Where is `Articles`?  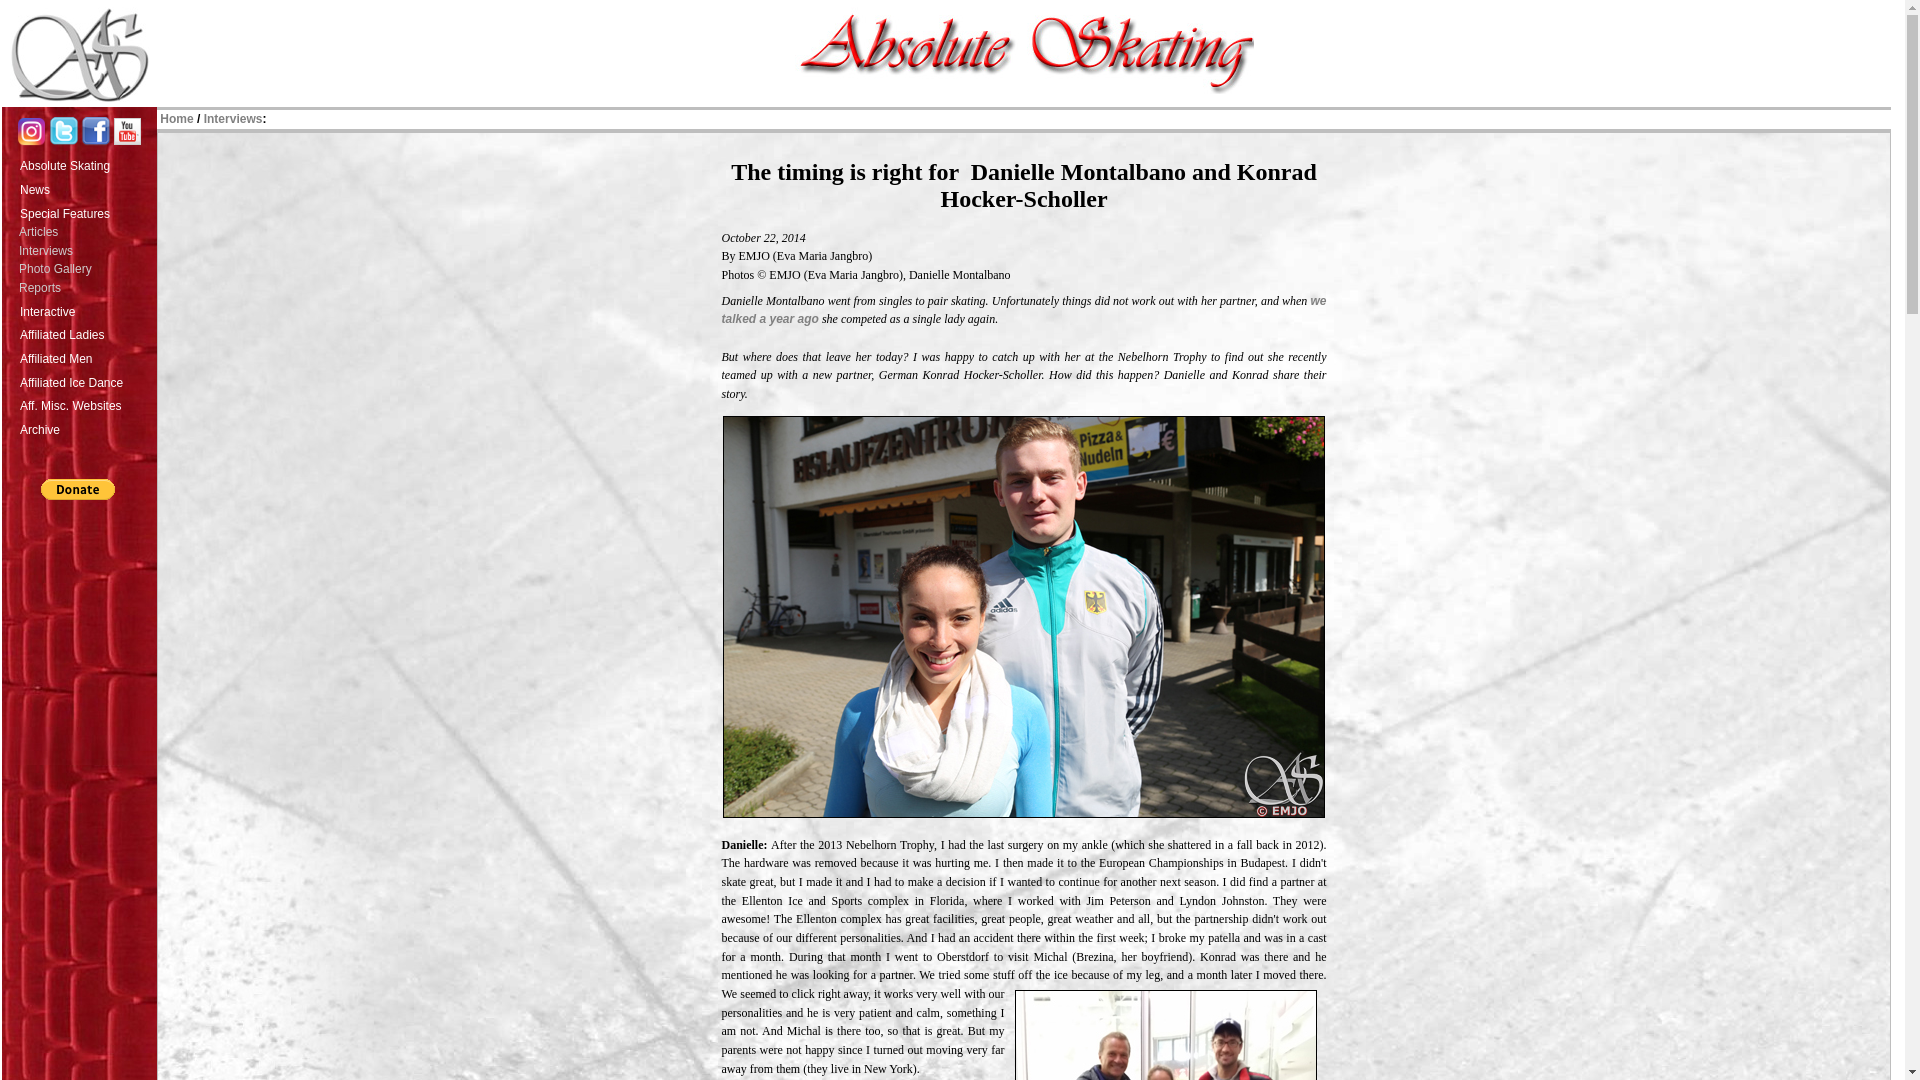 Articles is located at coordinates (87, 232).